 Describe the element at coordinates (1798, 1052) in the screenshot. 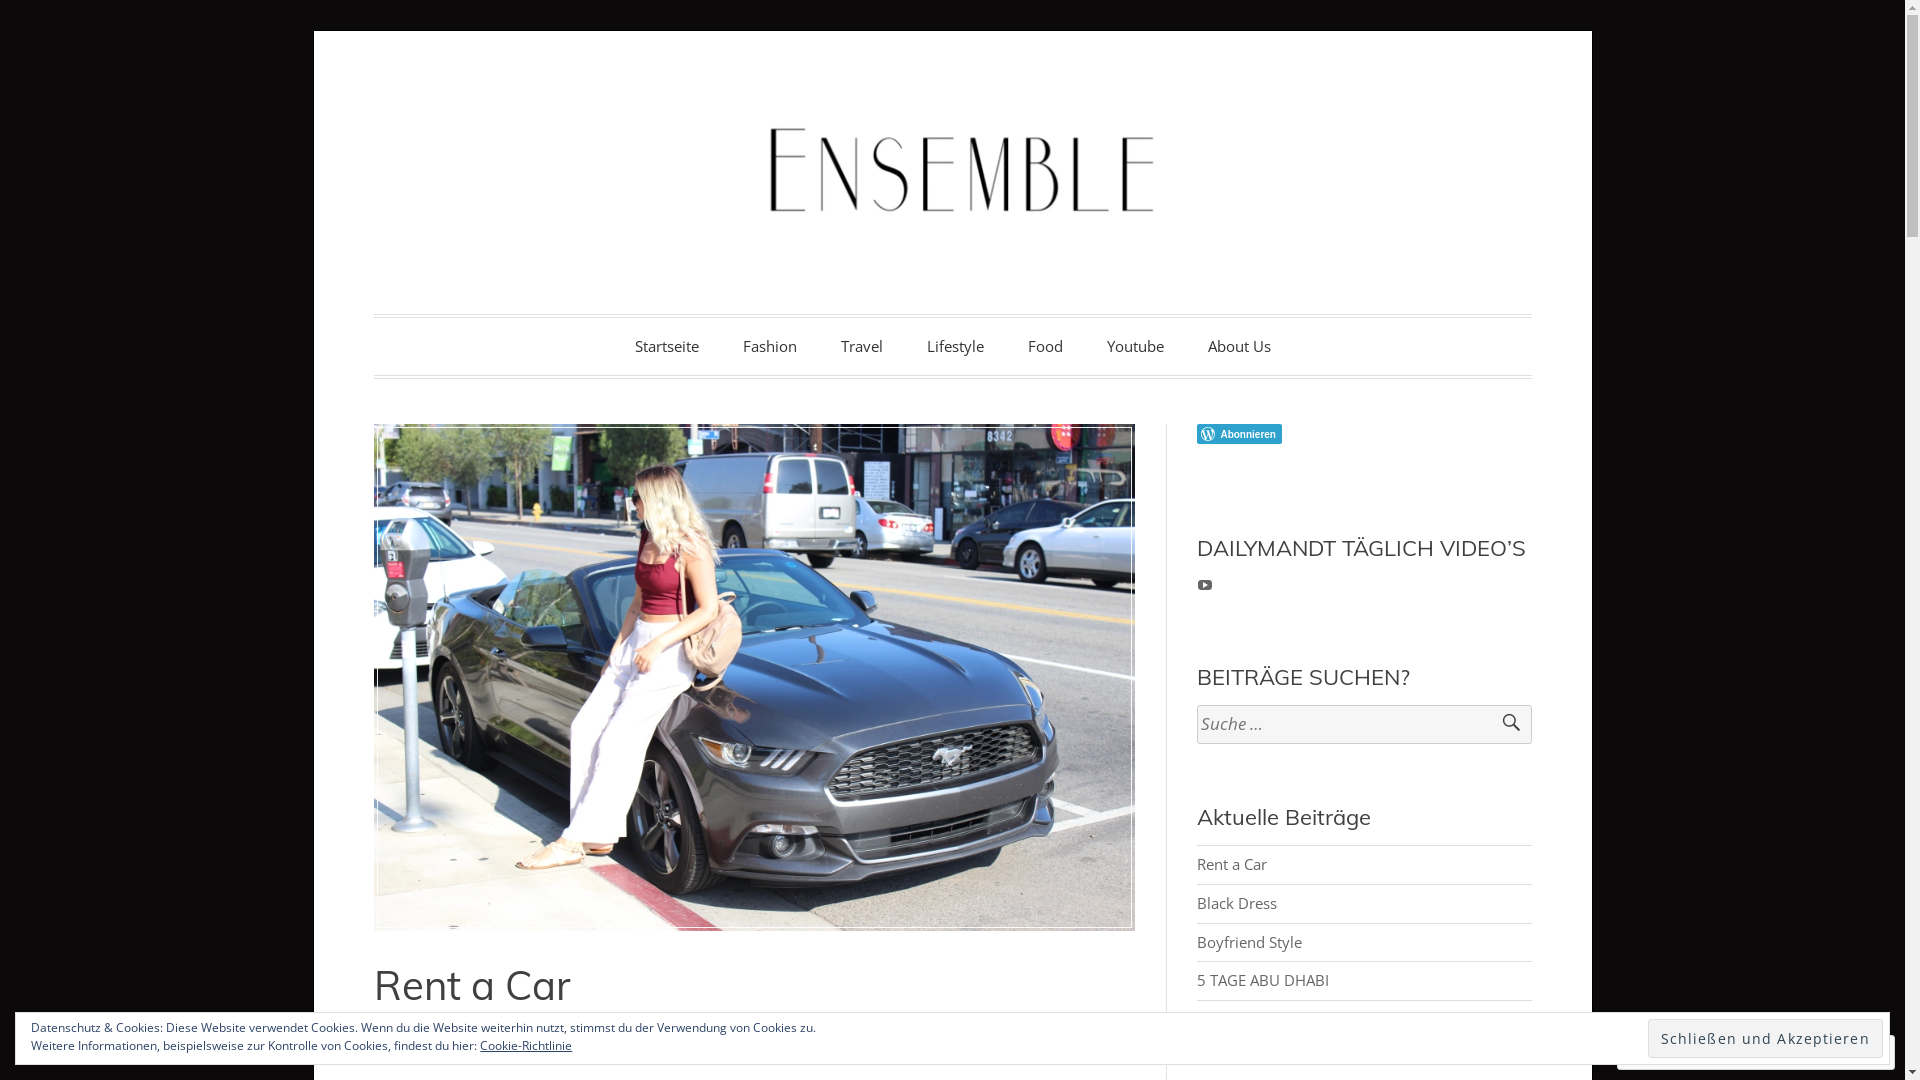

I see `Abonnieren` at that location.